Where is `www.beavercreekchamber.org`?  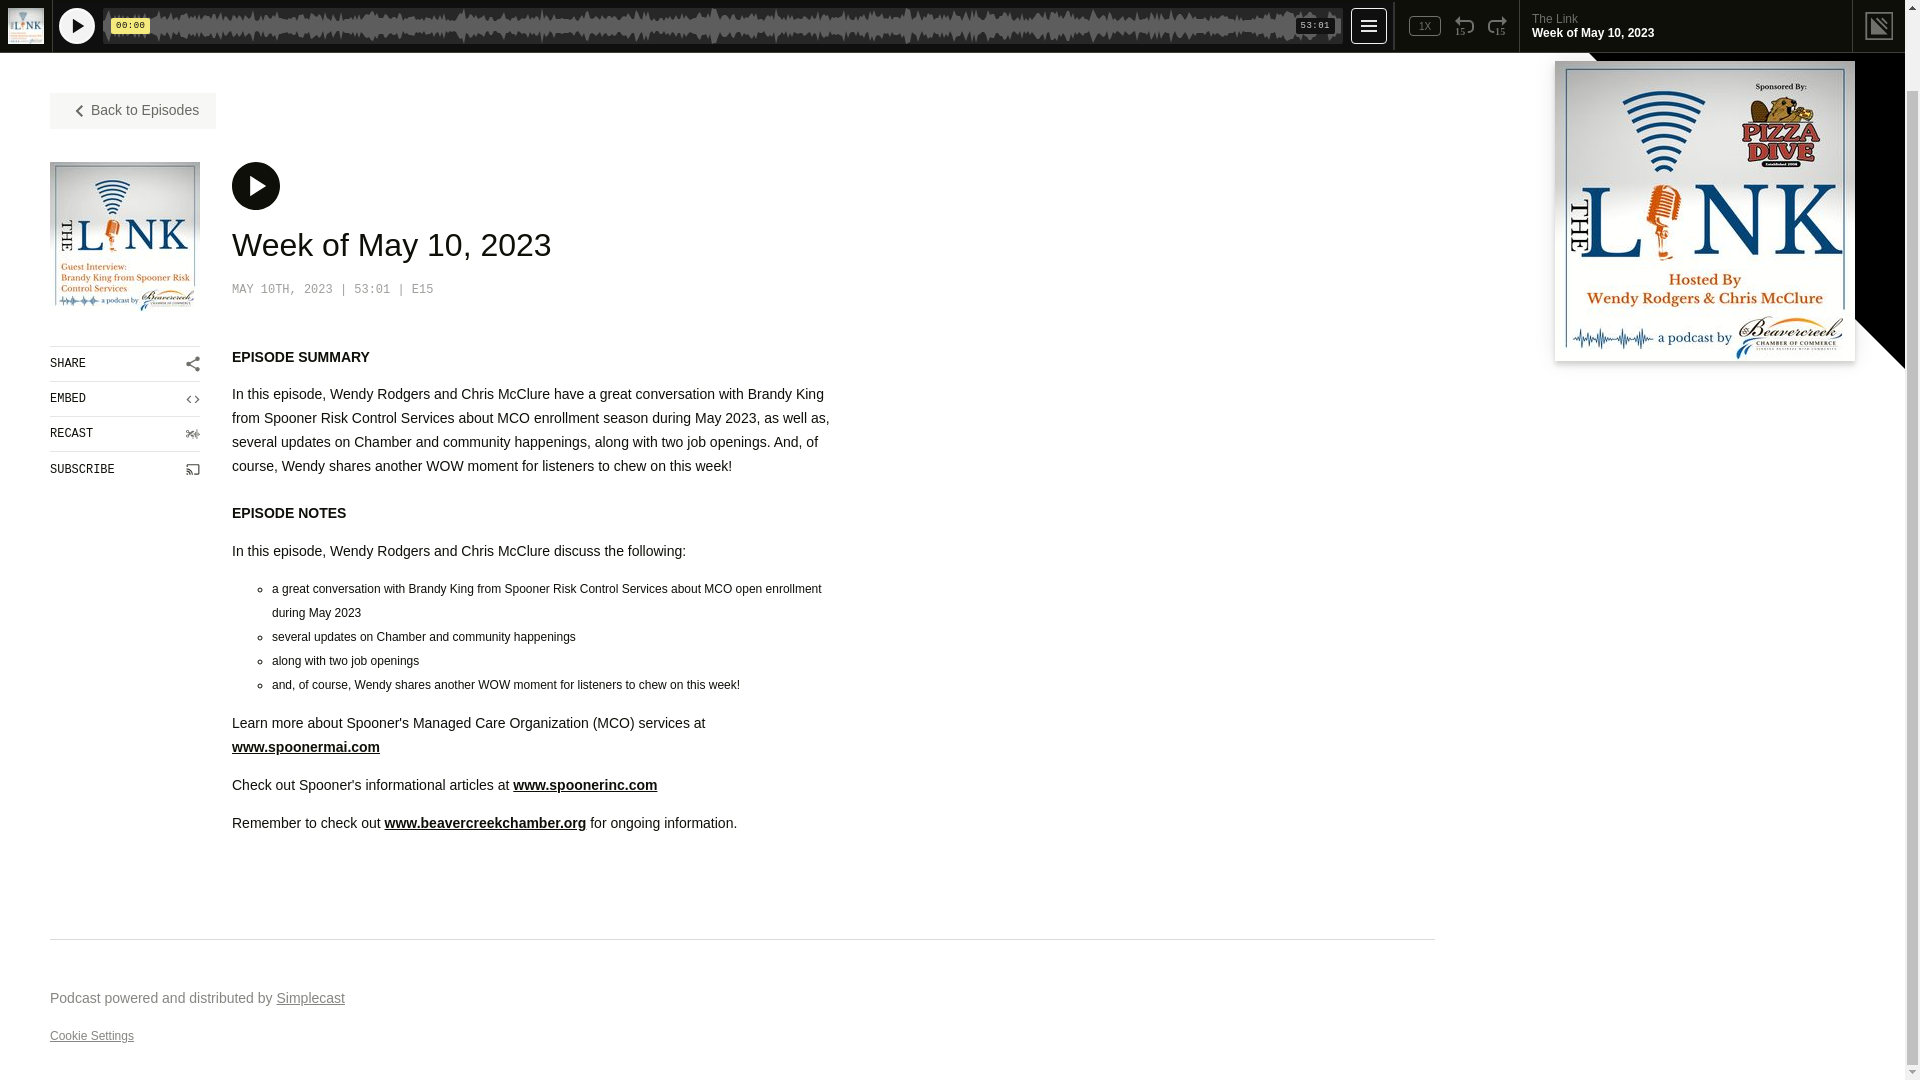
www.beavercreekchamber.org is located at coordinates (486, 822).